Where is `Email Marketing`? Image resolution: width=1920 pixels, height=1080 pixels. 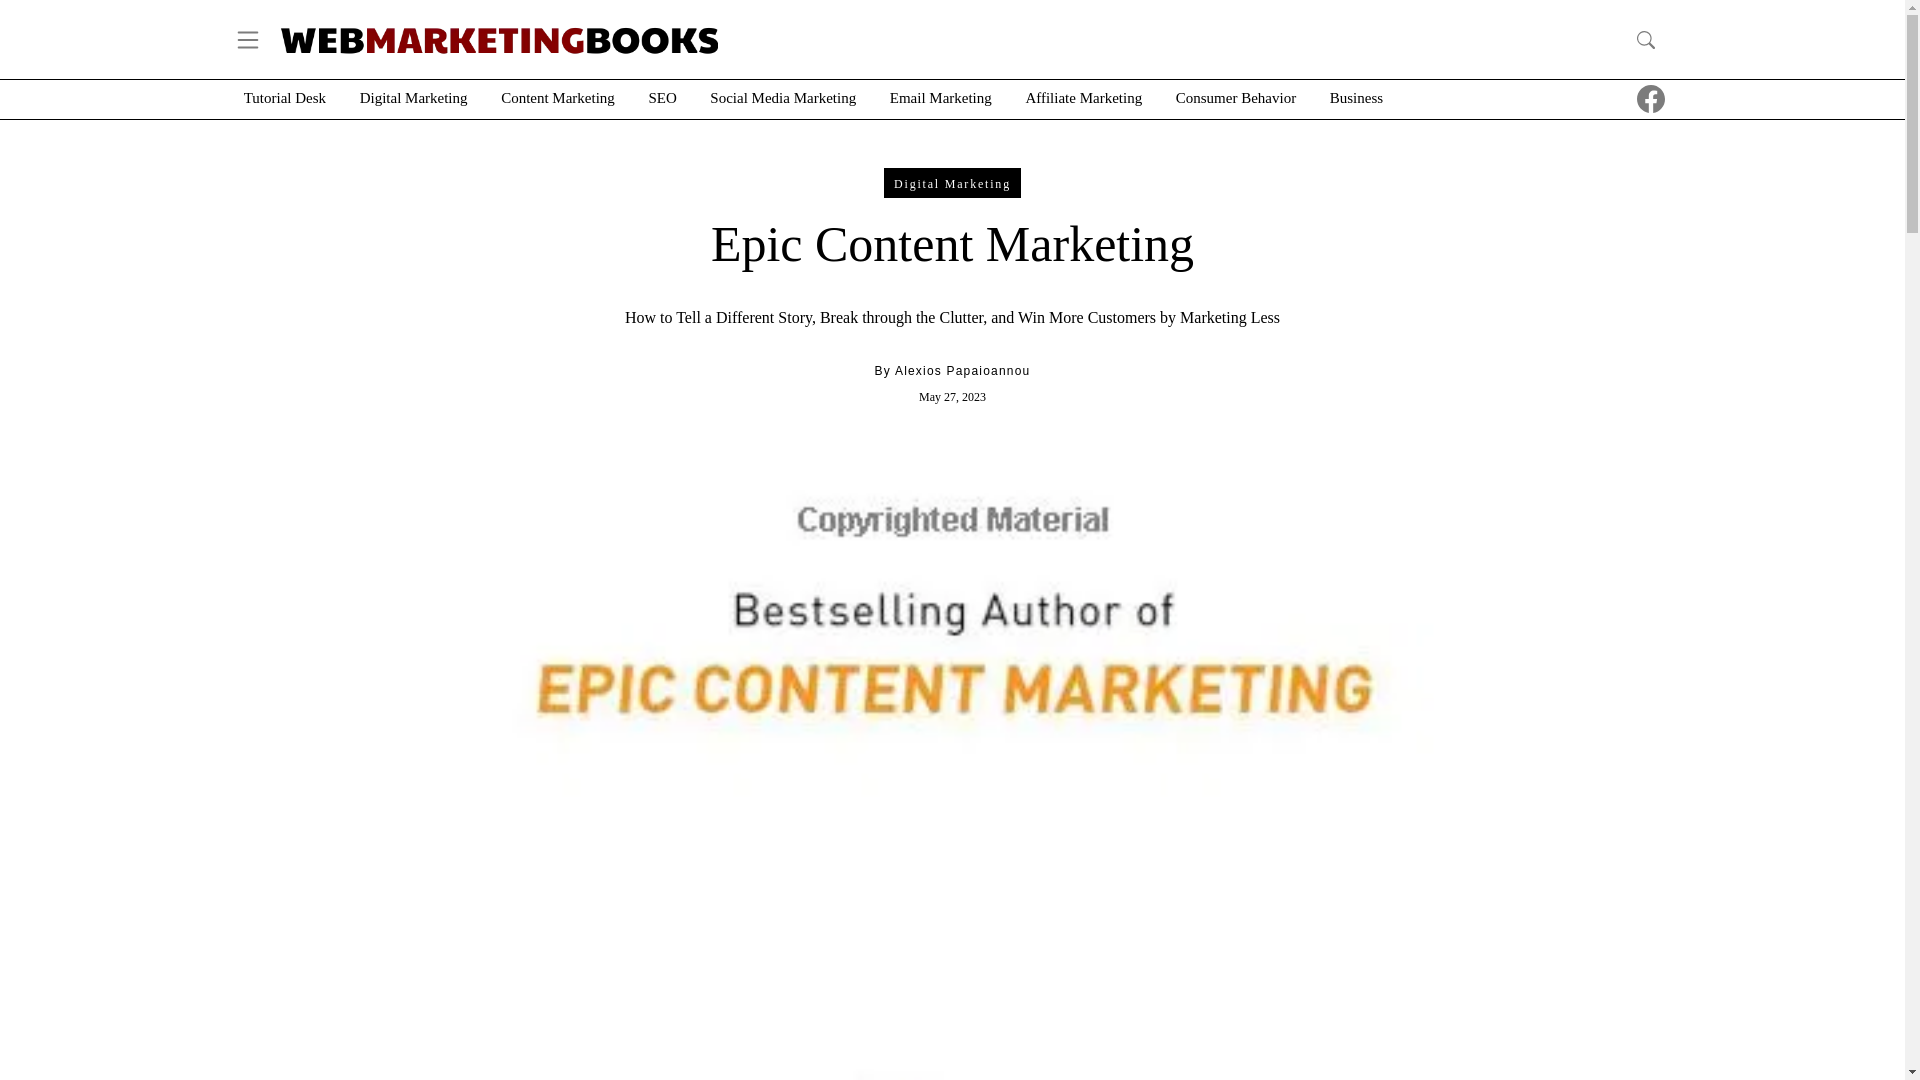 Email Marketing is located at coordinates (941, 98).